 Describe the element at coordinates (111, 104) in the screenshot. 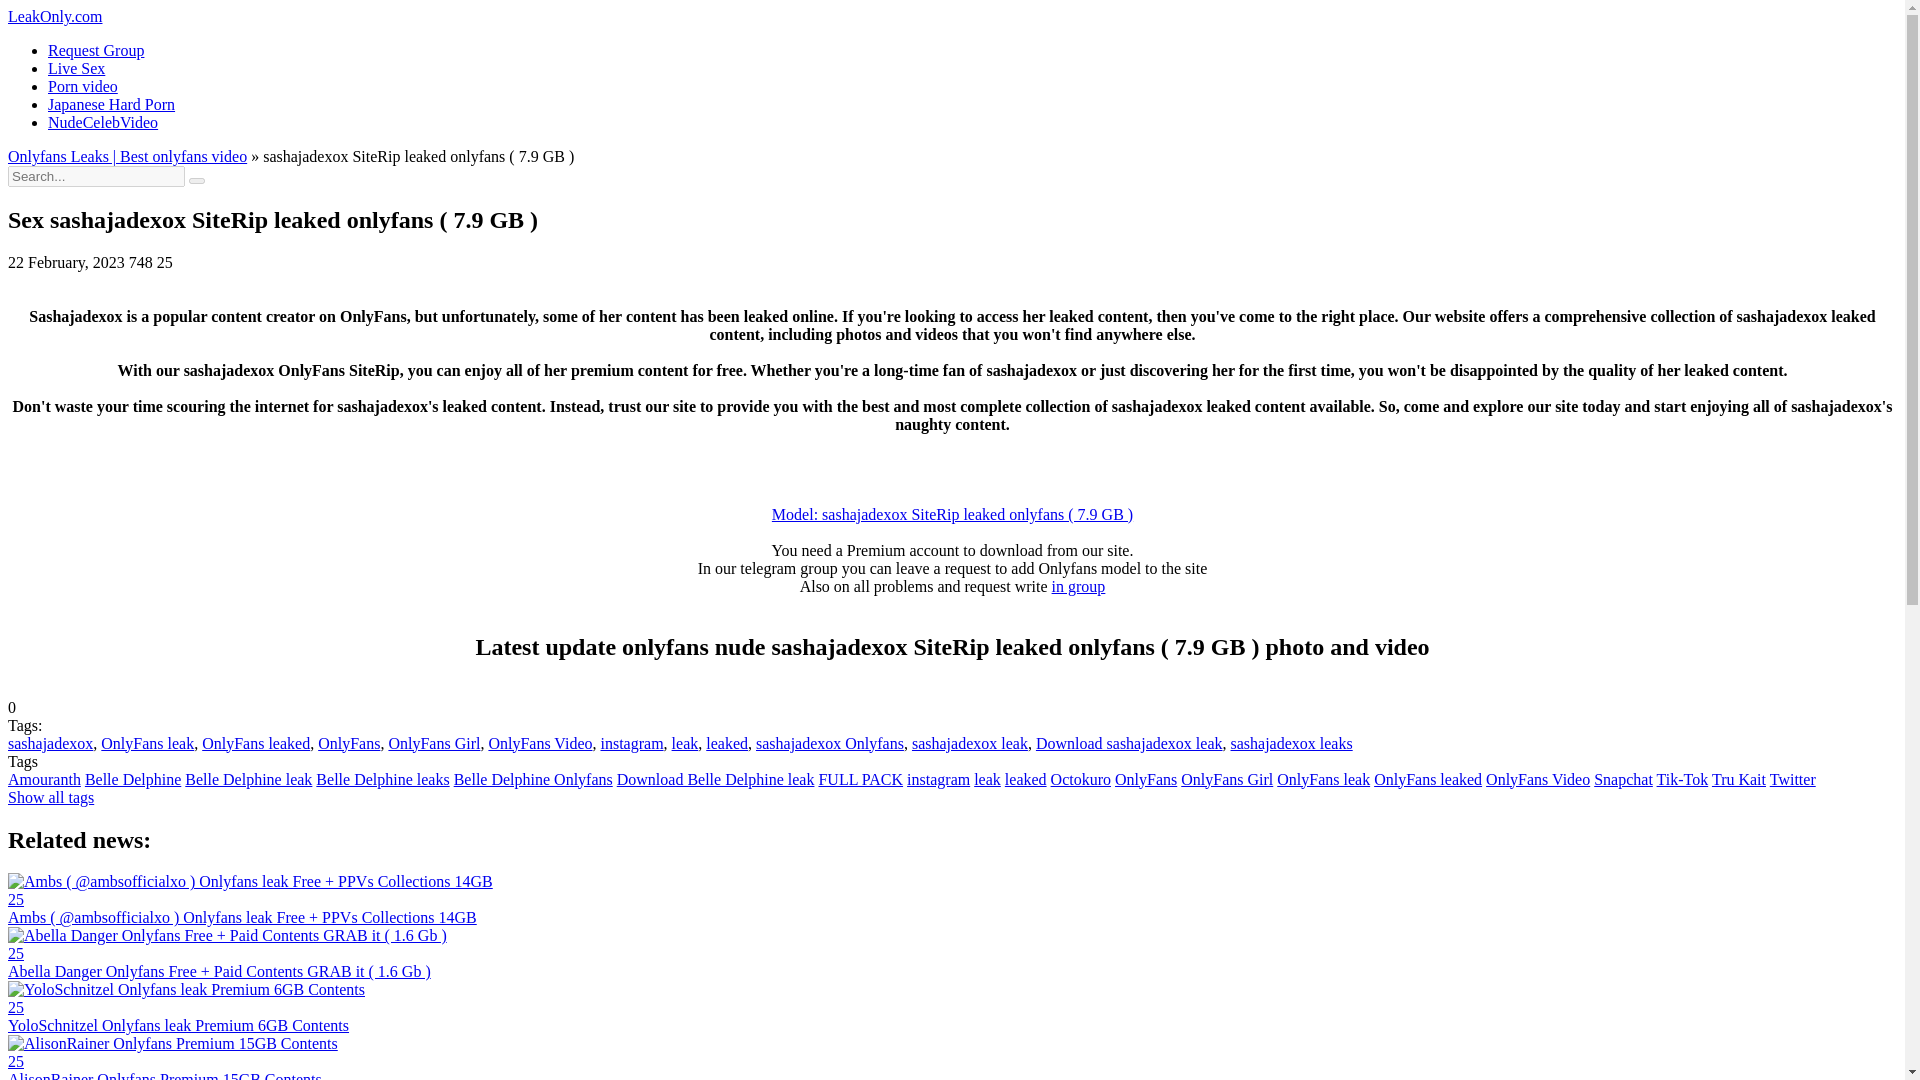

I see `Japanese Hard Porn` at that location.